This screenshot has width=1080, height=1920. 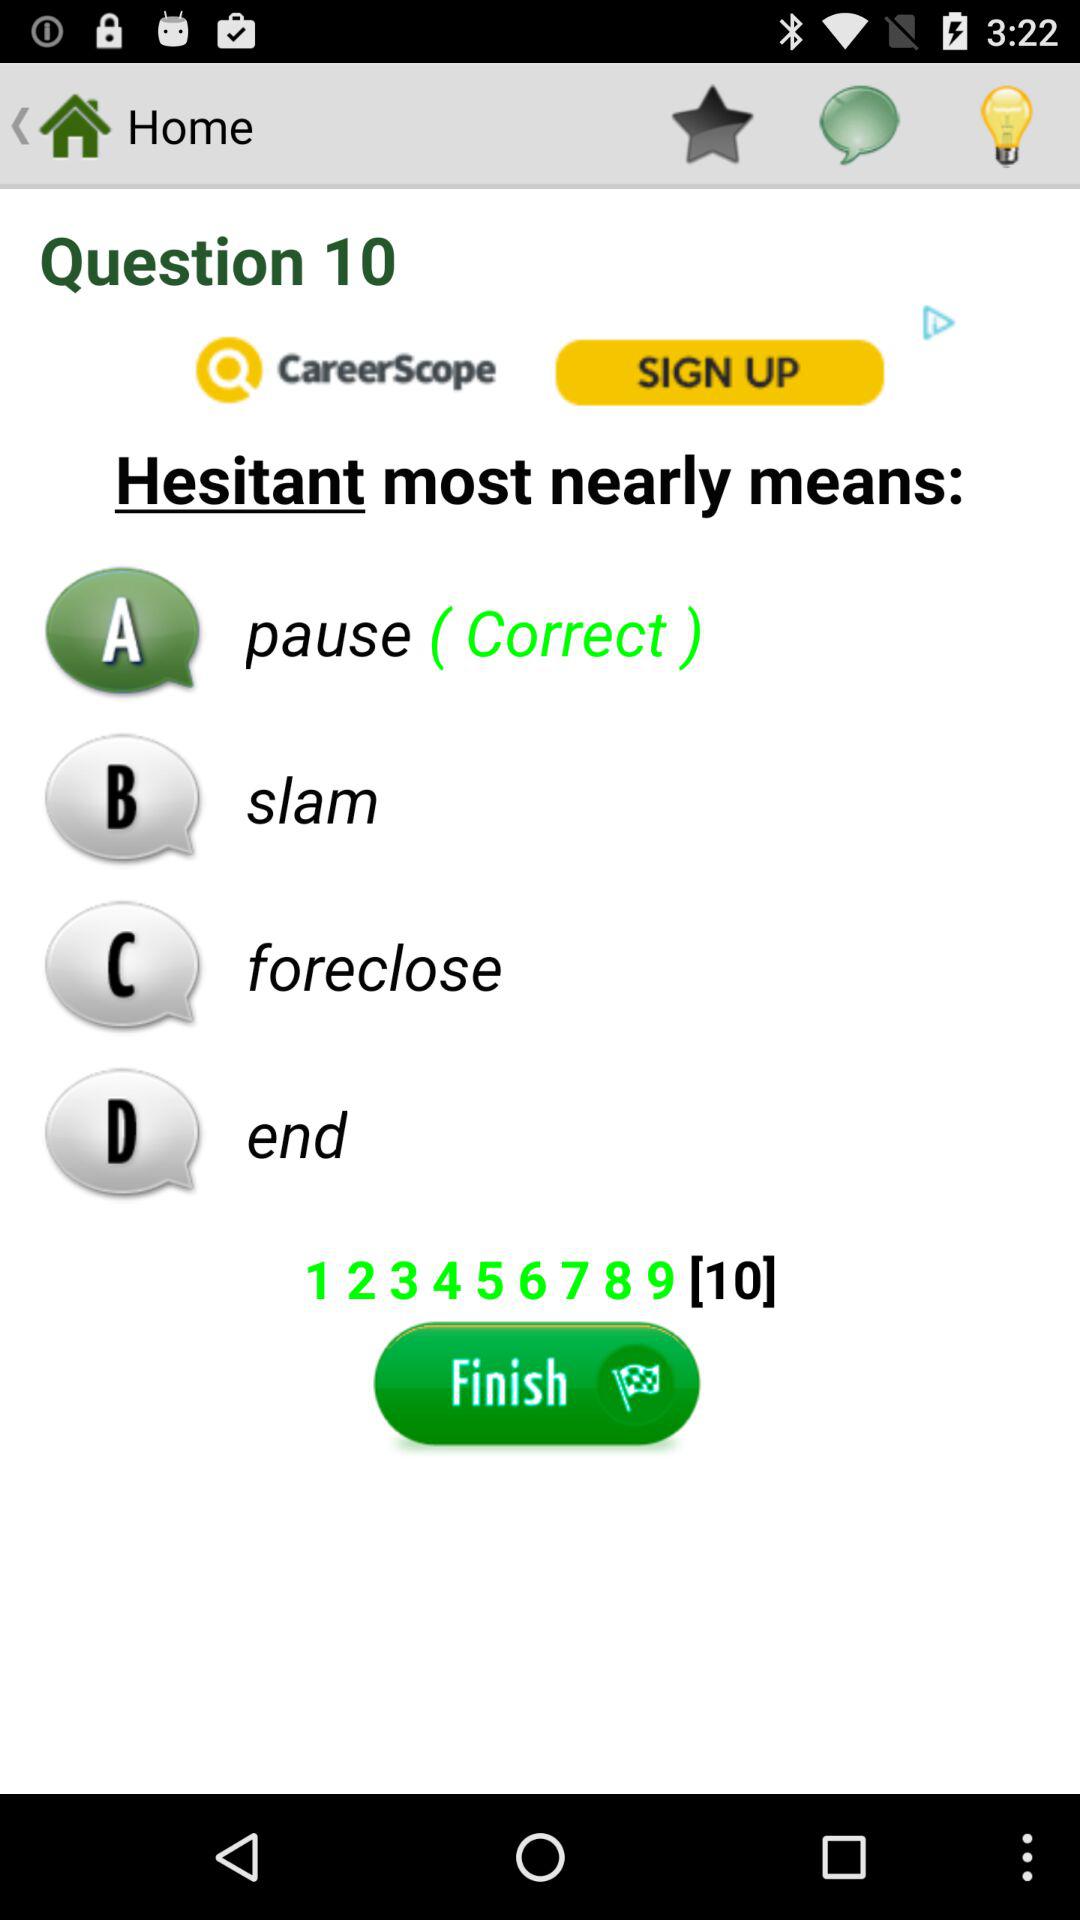 I want to click on click on c, so click(x=122, y=966).